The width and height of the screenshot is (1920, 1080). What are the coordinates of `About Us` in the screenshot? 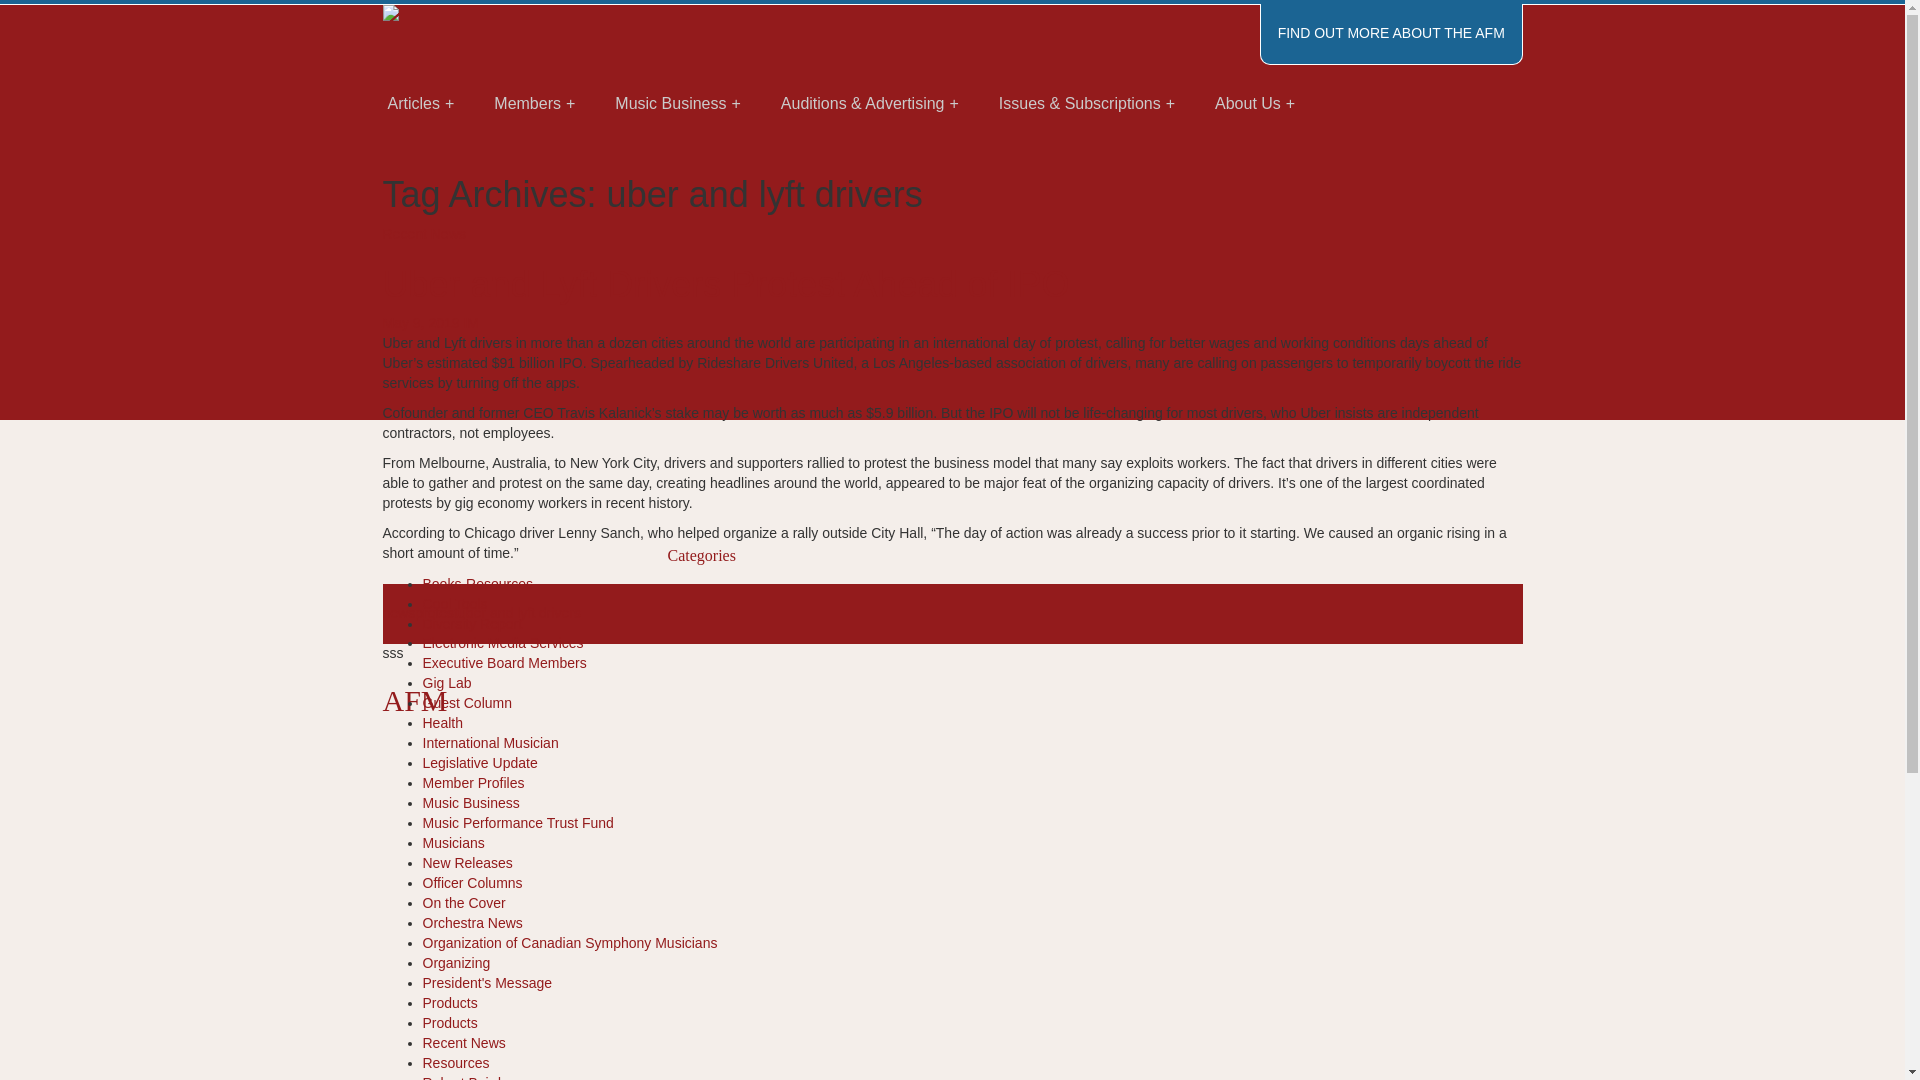 It's located at (1254, 104).